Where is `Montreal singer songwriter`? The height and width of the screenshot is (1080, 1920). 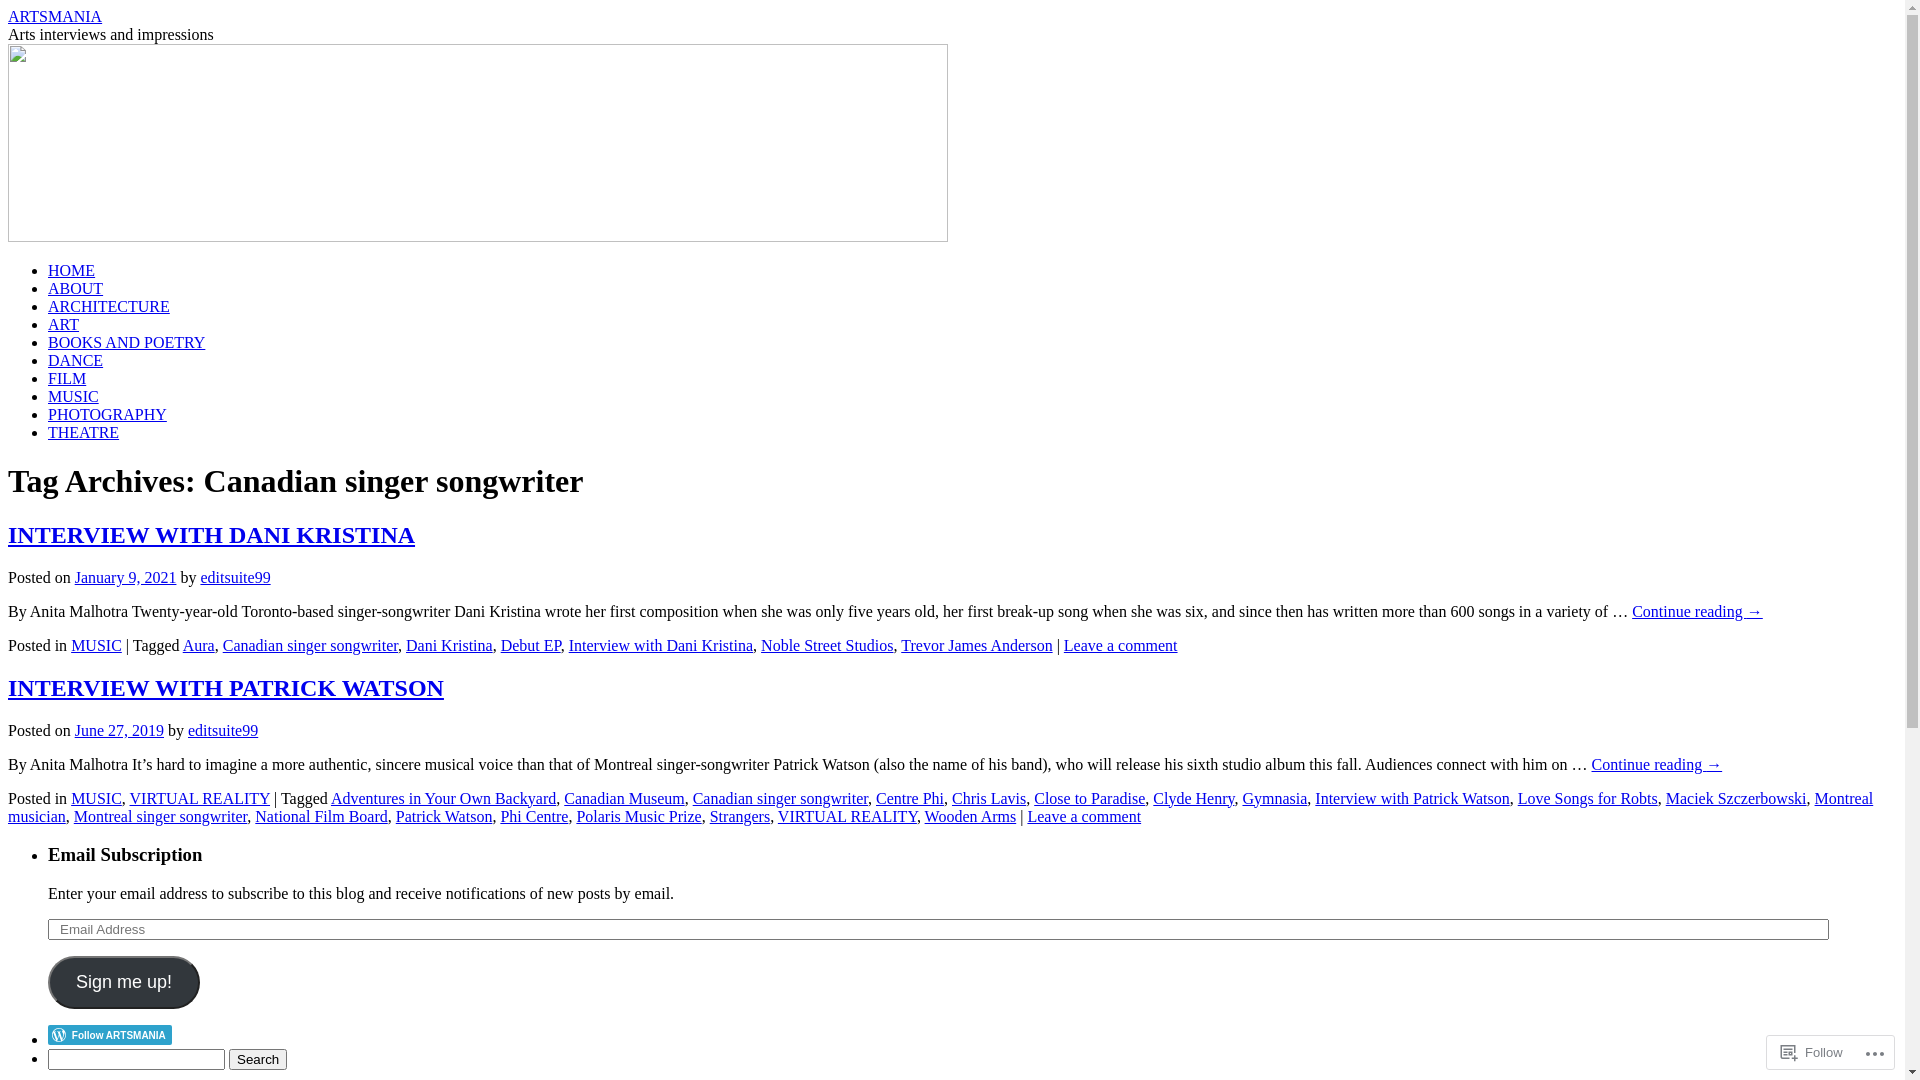 Montreal singer songwriter is located at coordinates (161, 816).